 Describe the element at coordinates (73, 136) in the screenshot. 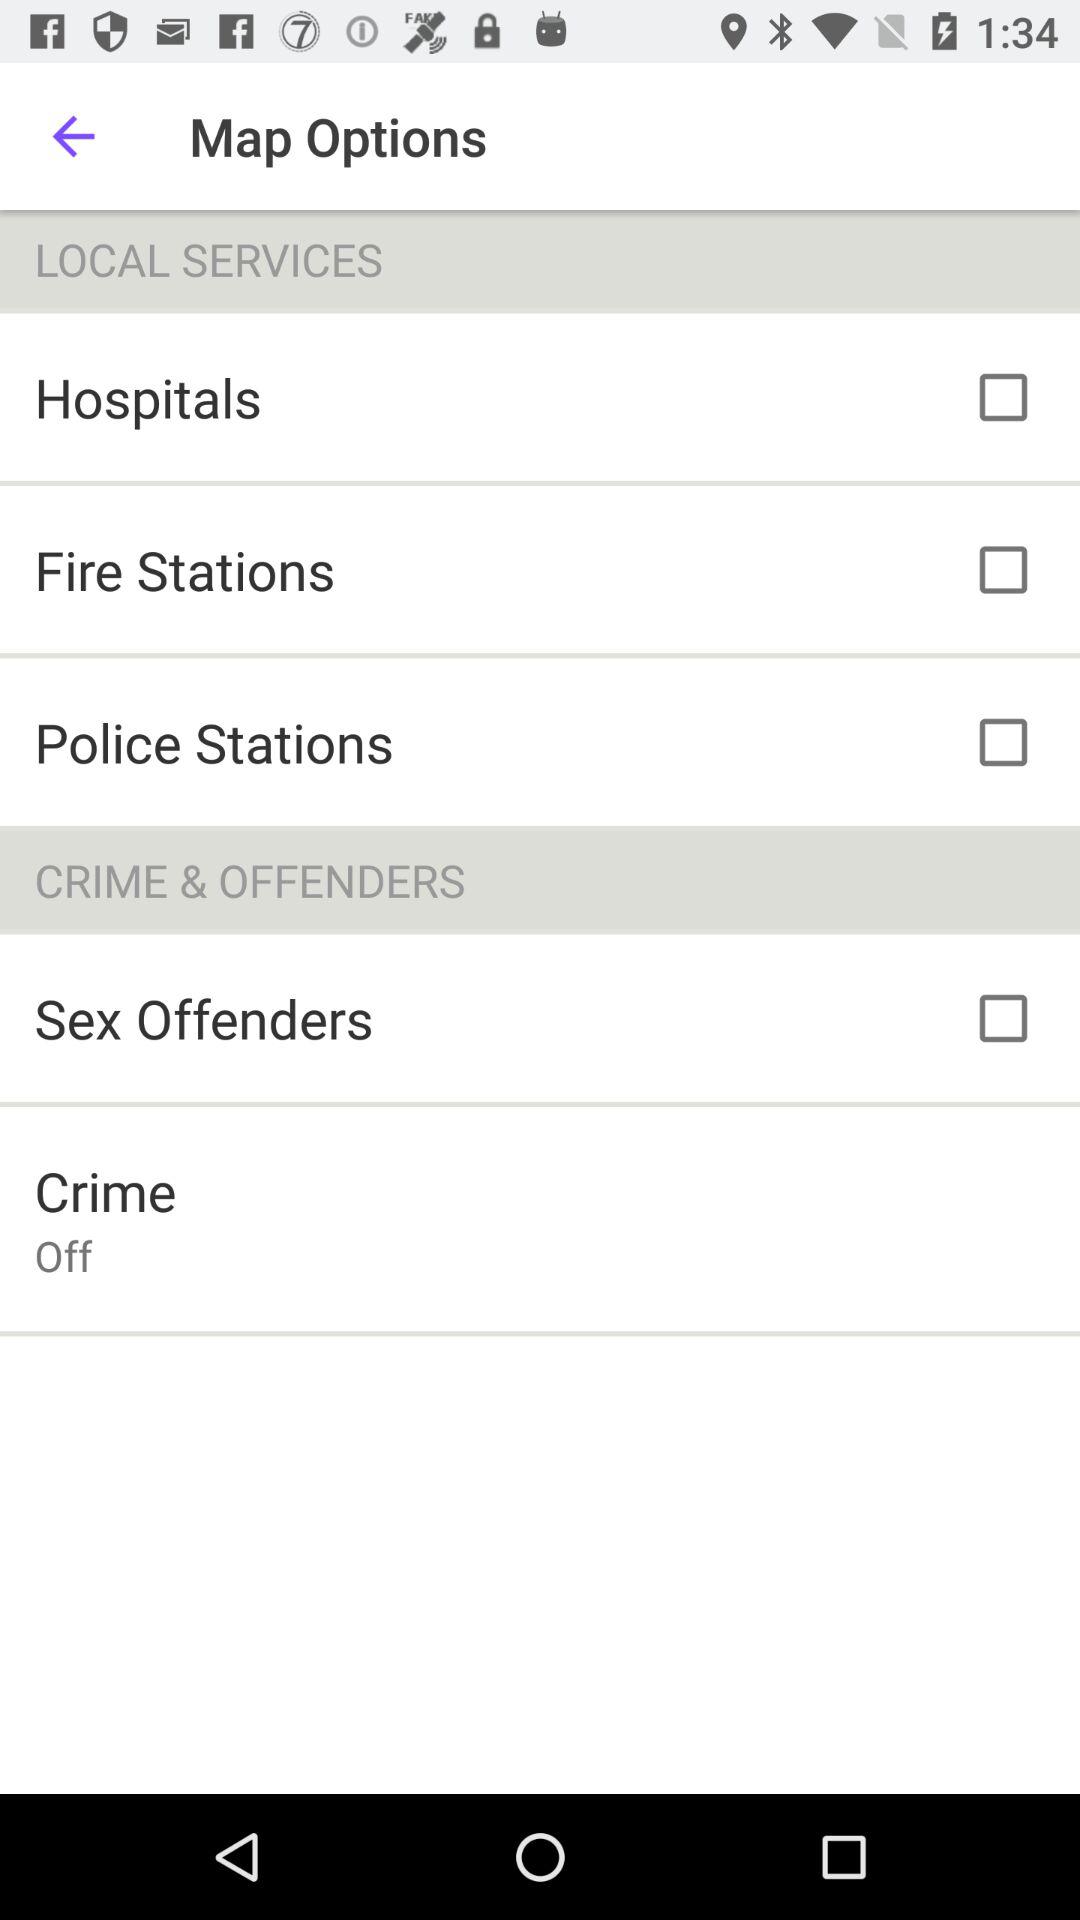

I see `press icon to the left of map options` at that location.